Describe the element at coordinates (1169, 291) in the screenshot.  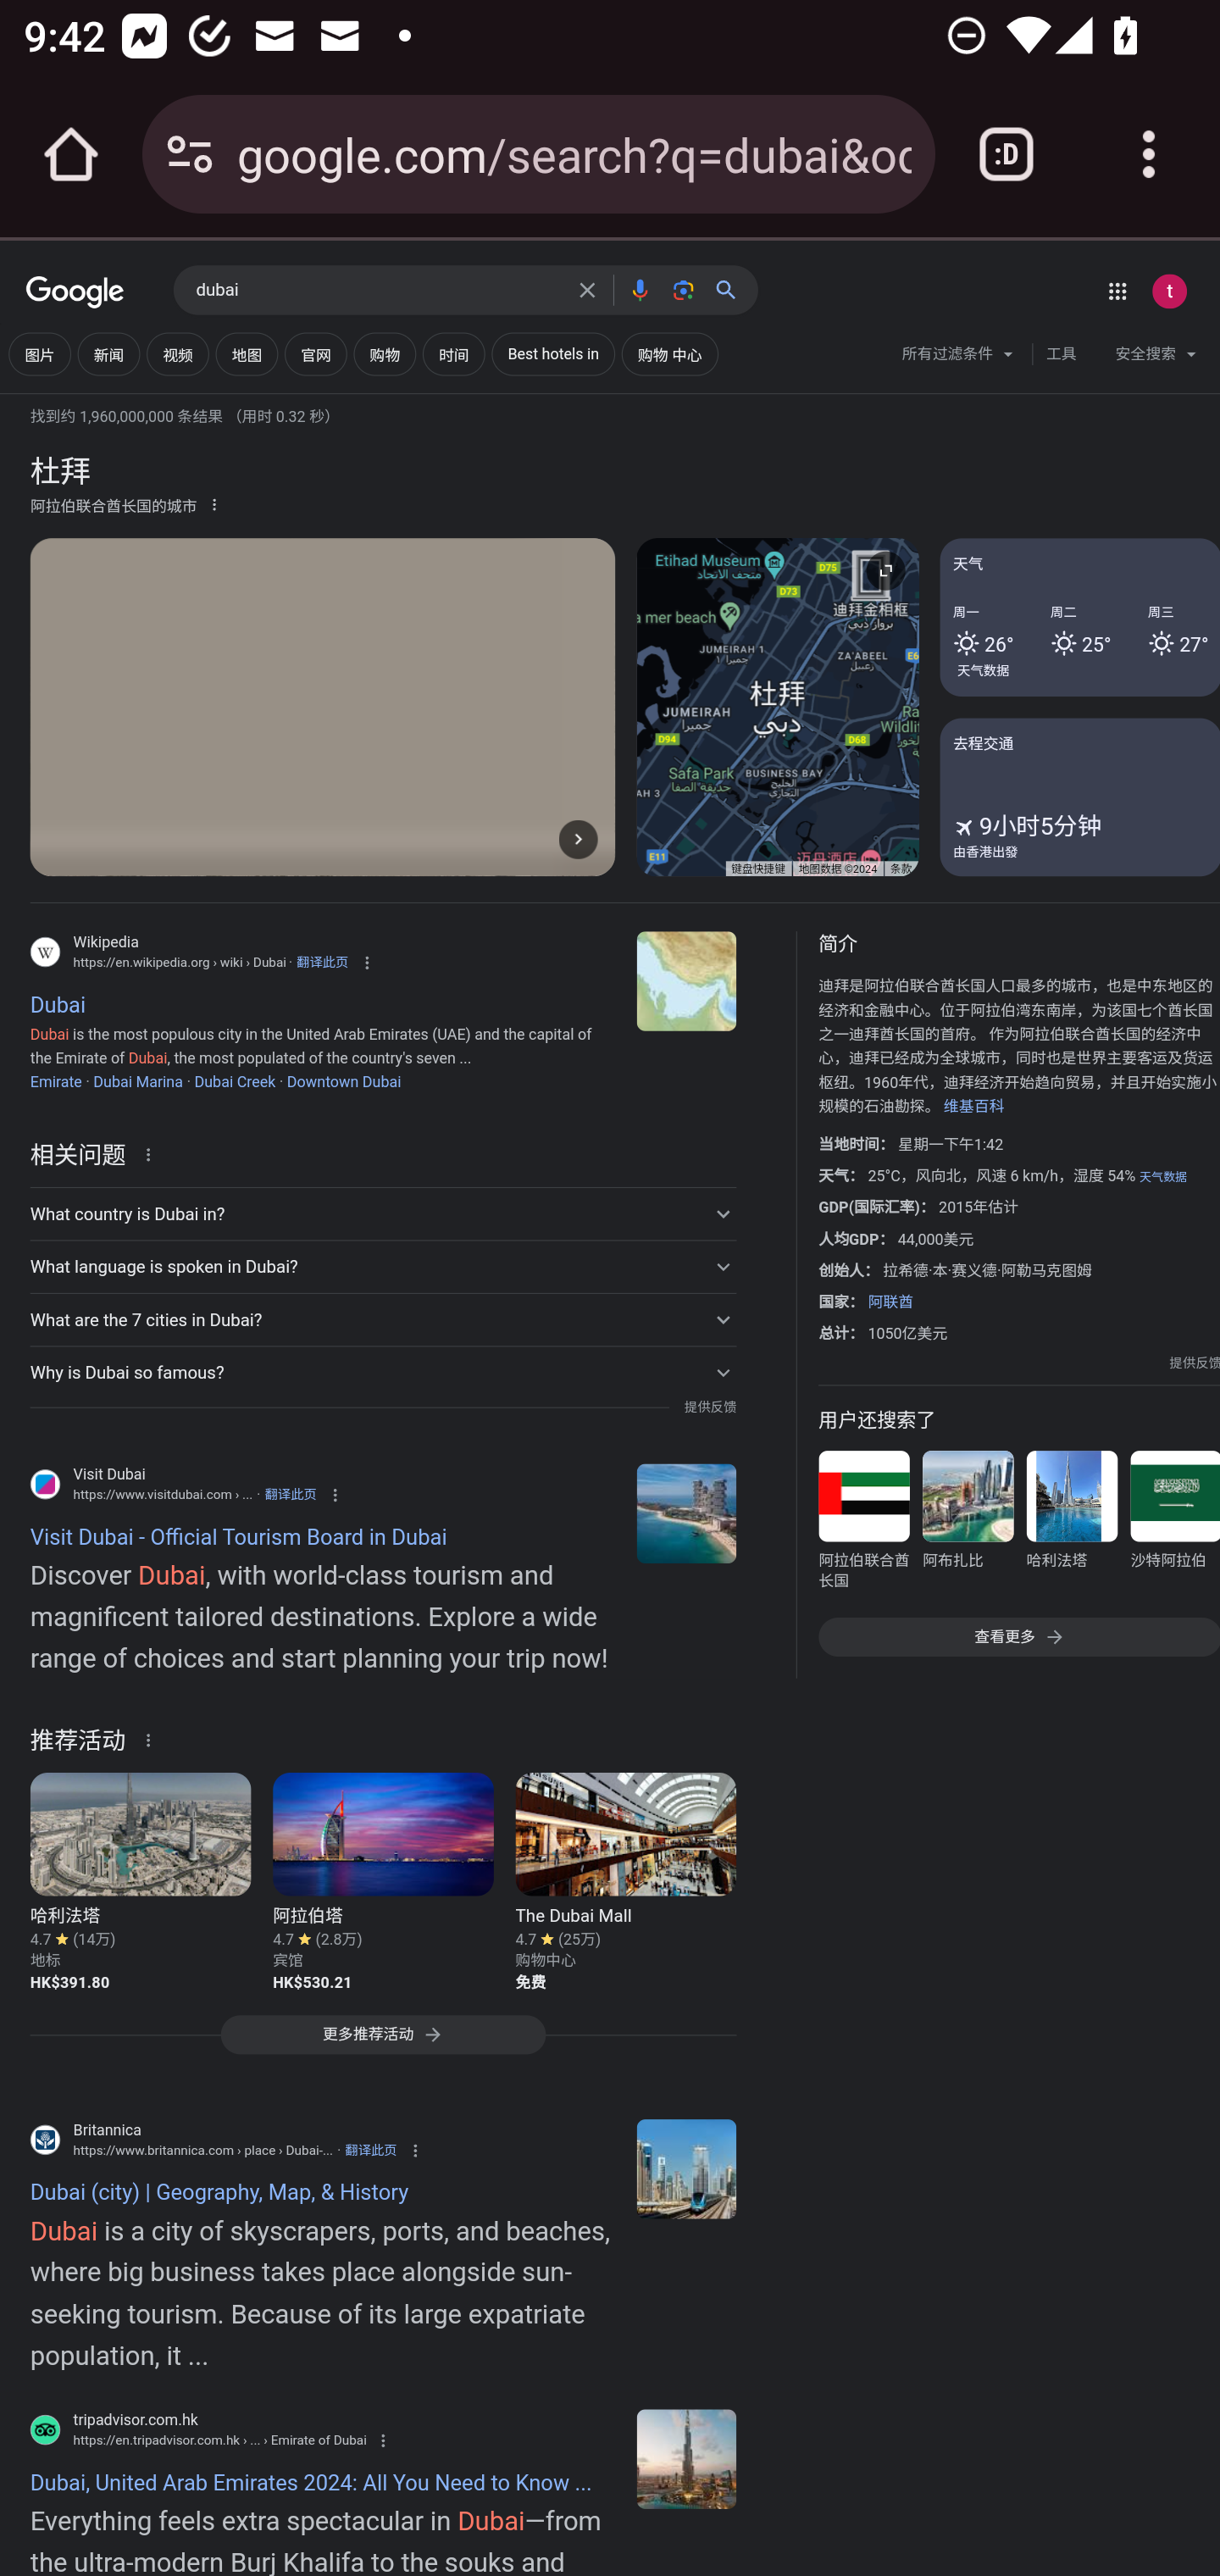
I see `Google 账号： test appium (testappium002@gmail.com)` at that location.